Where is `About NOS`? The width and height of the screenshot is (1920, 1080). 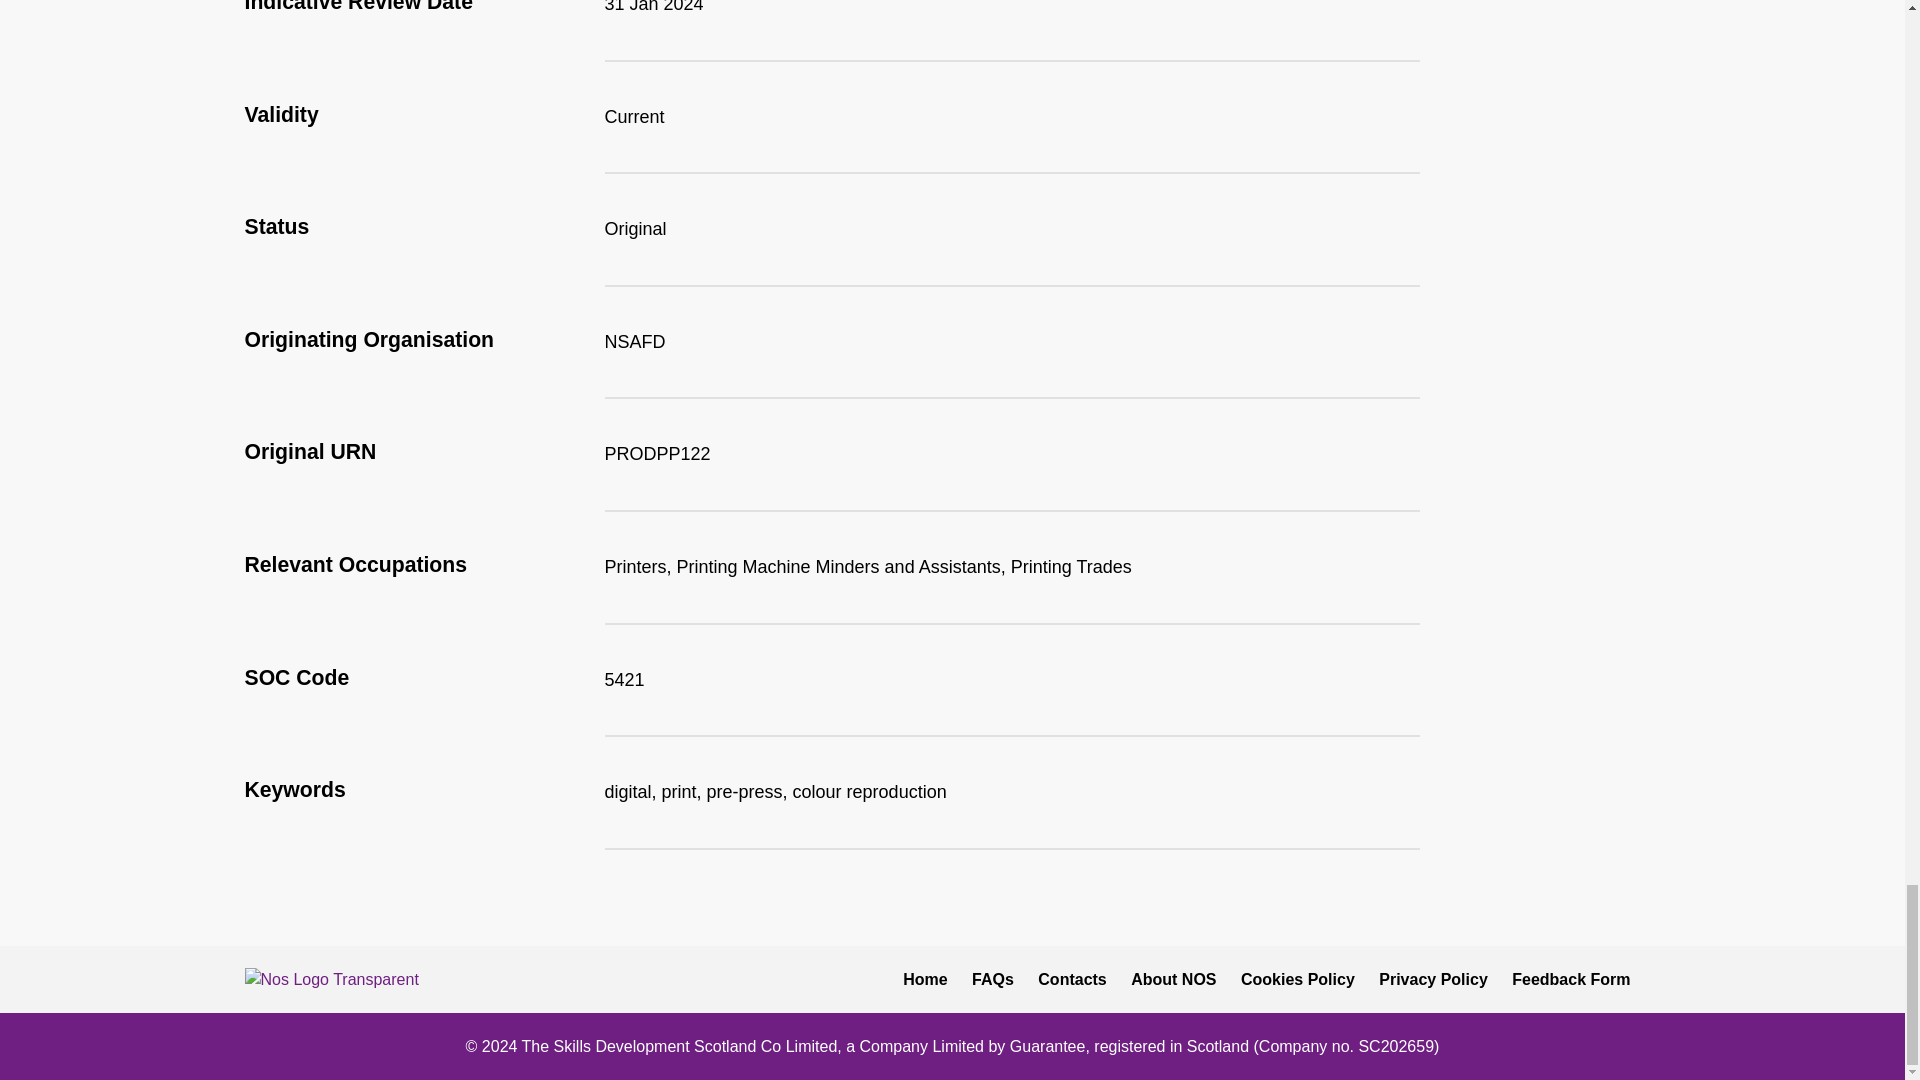 About NOS is located at coordinates (1174, 979).